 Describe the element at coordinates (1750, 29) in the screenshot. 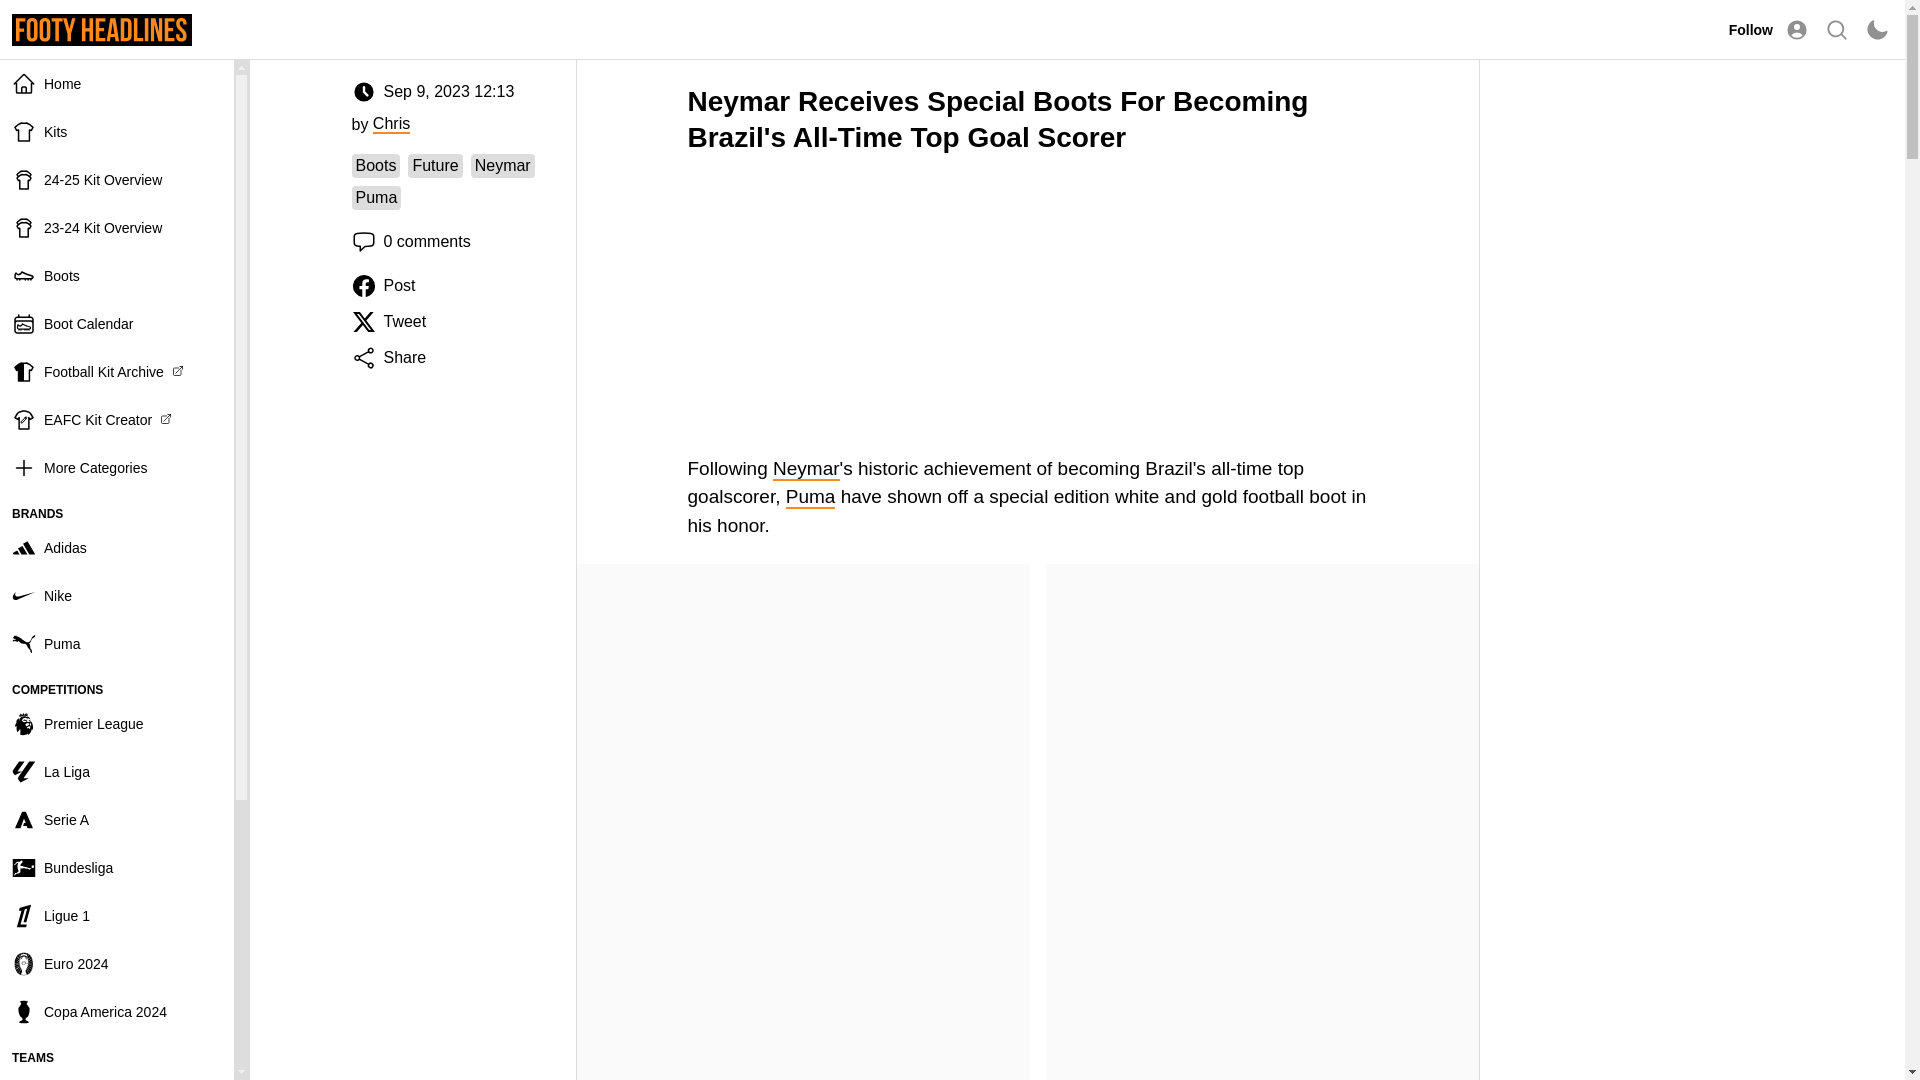

I see `Follow` at that location.